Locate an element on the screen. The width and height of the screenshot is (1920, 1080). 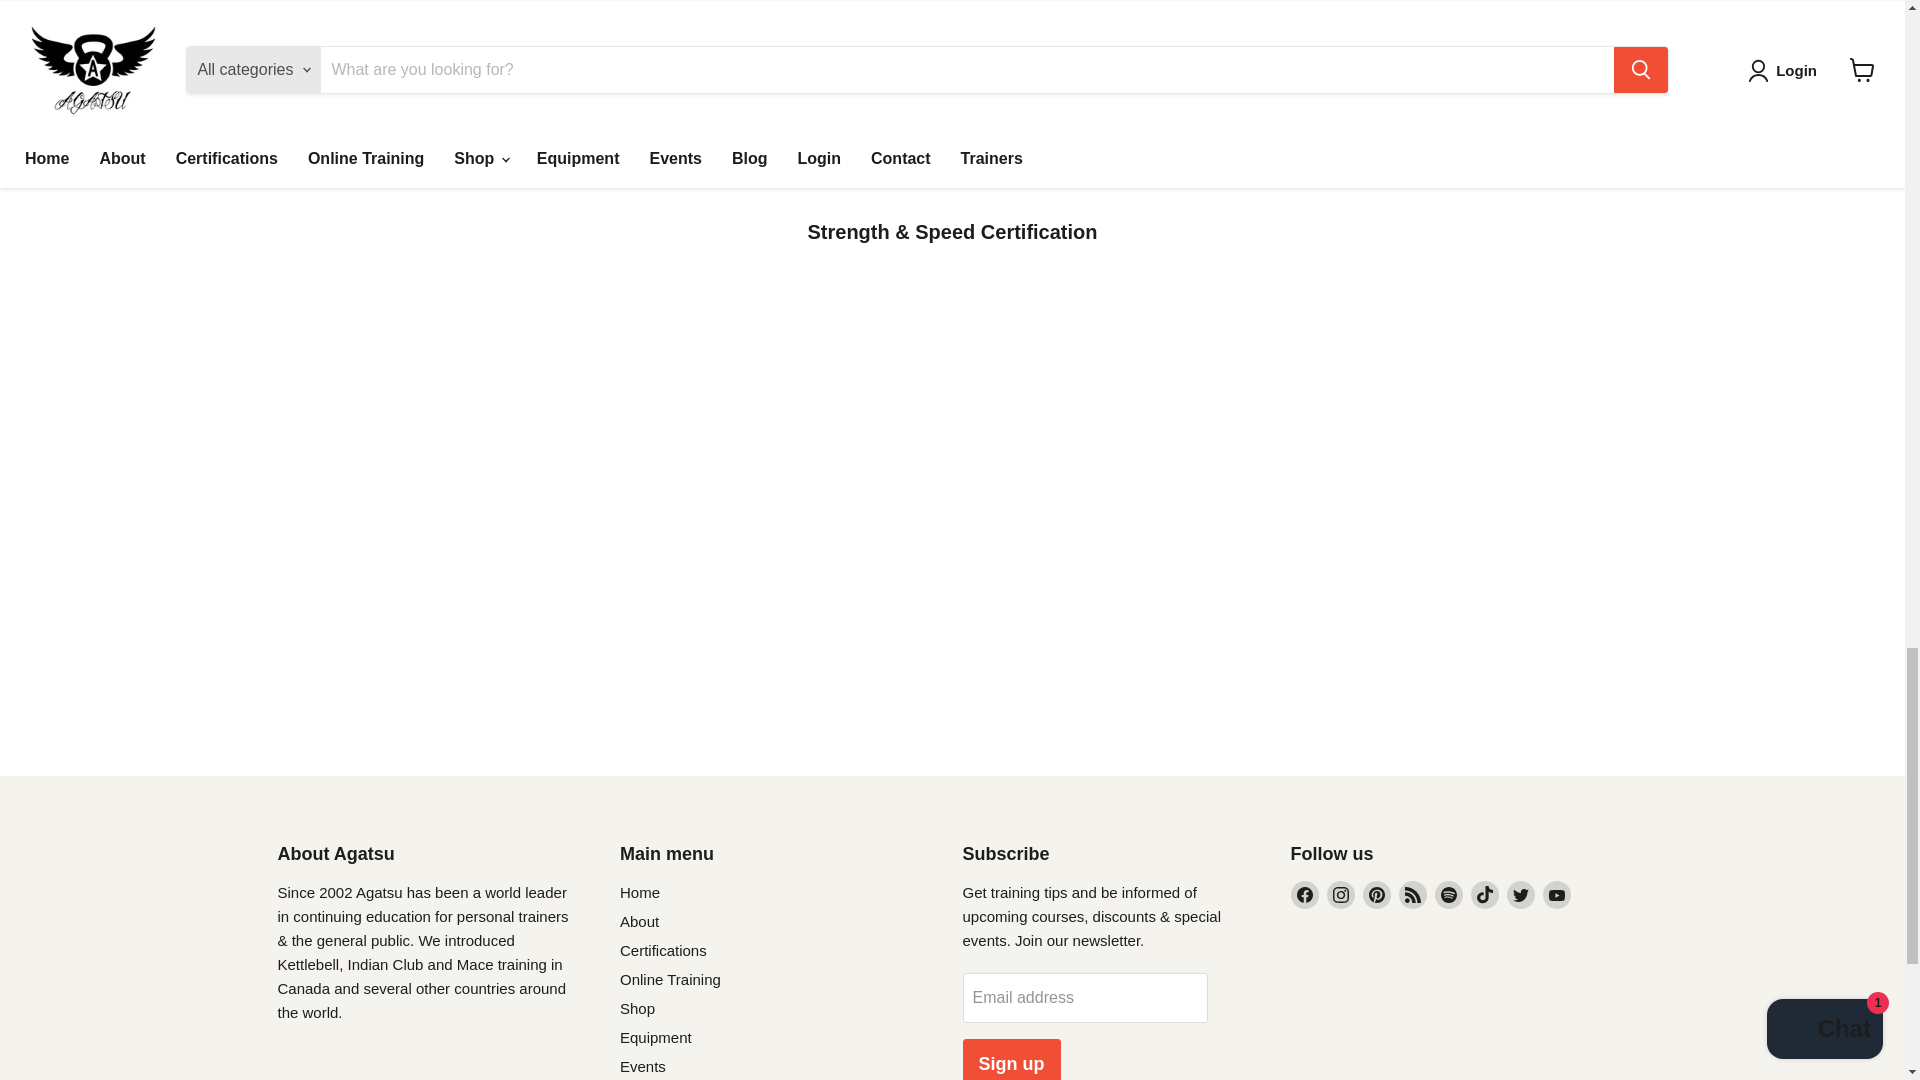
Twitter is located at coordinates (1520, 895).